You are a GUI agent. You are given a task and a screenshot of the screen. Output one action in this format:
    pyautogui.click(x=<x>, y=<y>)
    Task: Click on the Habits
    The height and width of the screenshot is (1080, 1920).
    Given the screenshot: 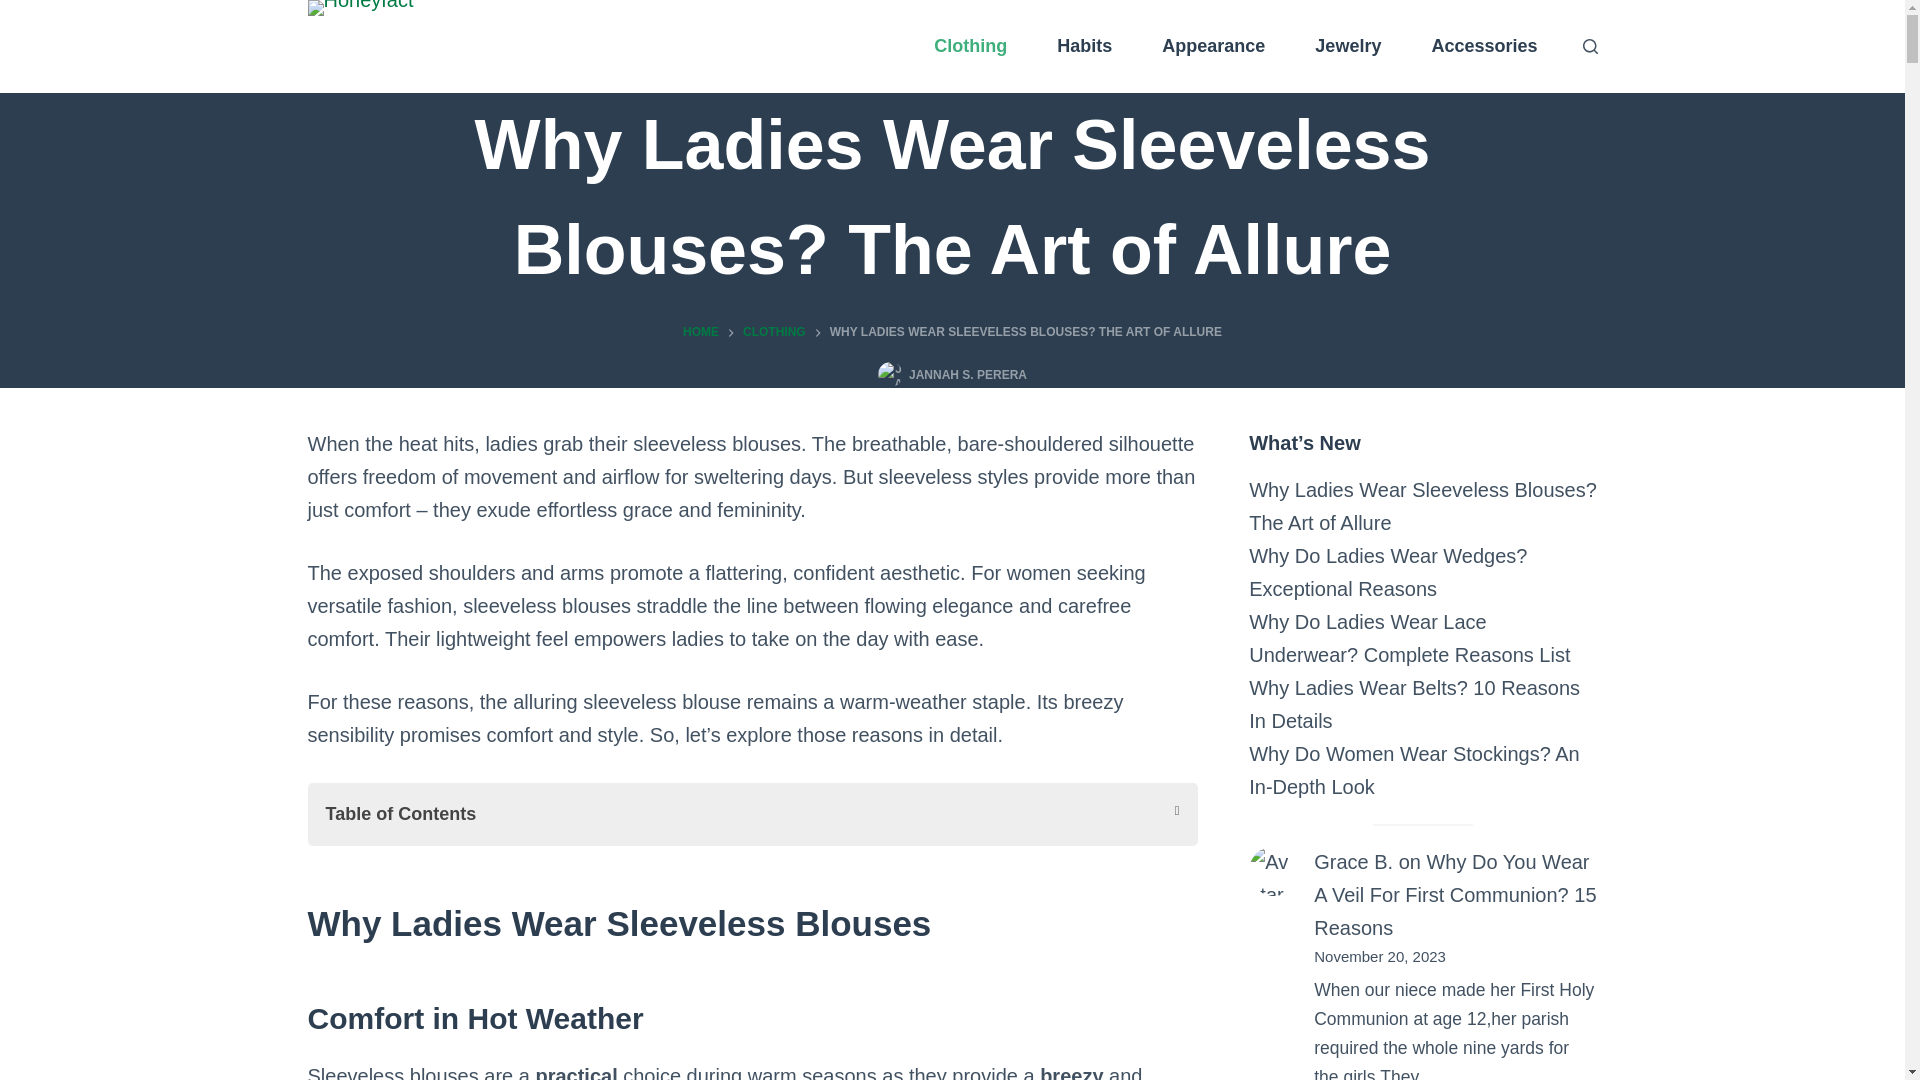 What is the action you would take?
    pyautogui.click(x=1084, y=46)
    